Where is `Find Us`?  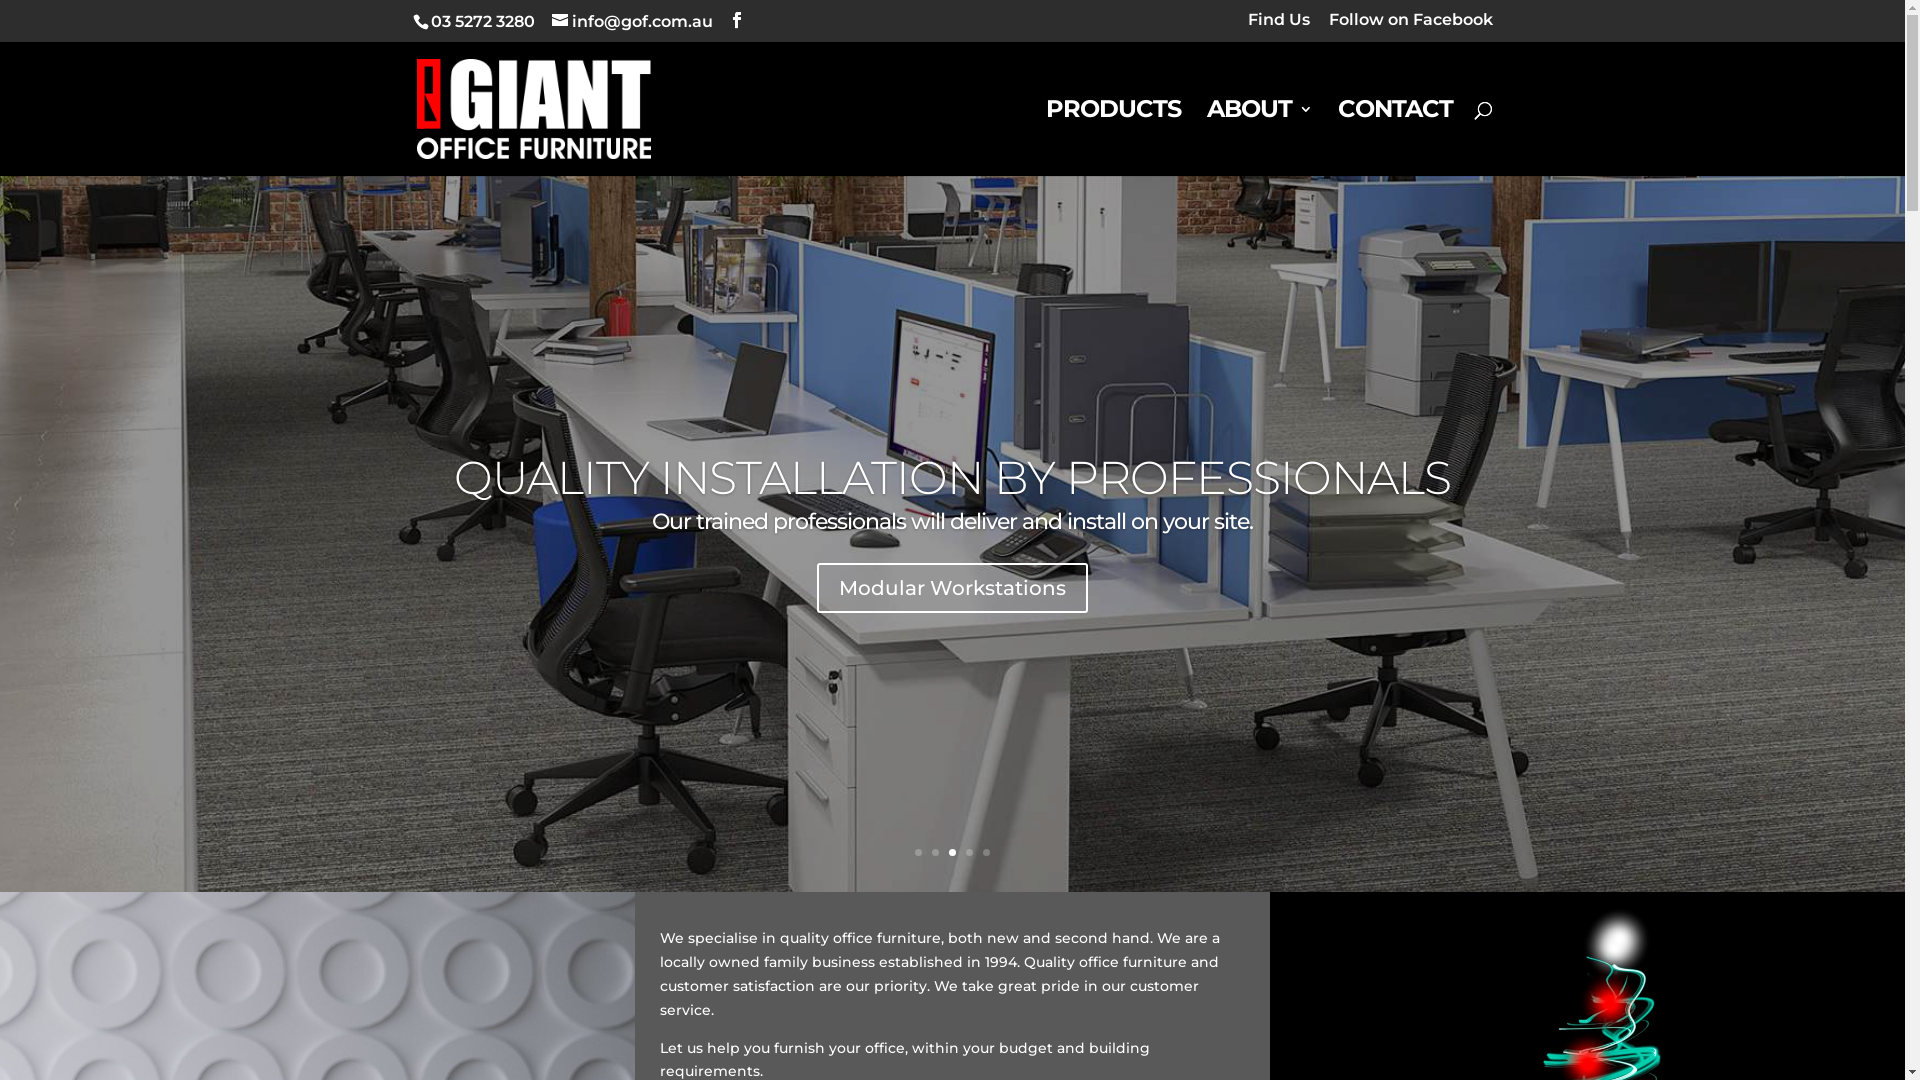
Find Us is located at coordinates (1279, 26).